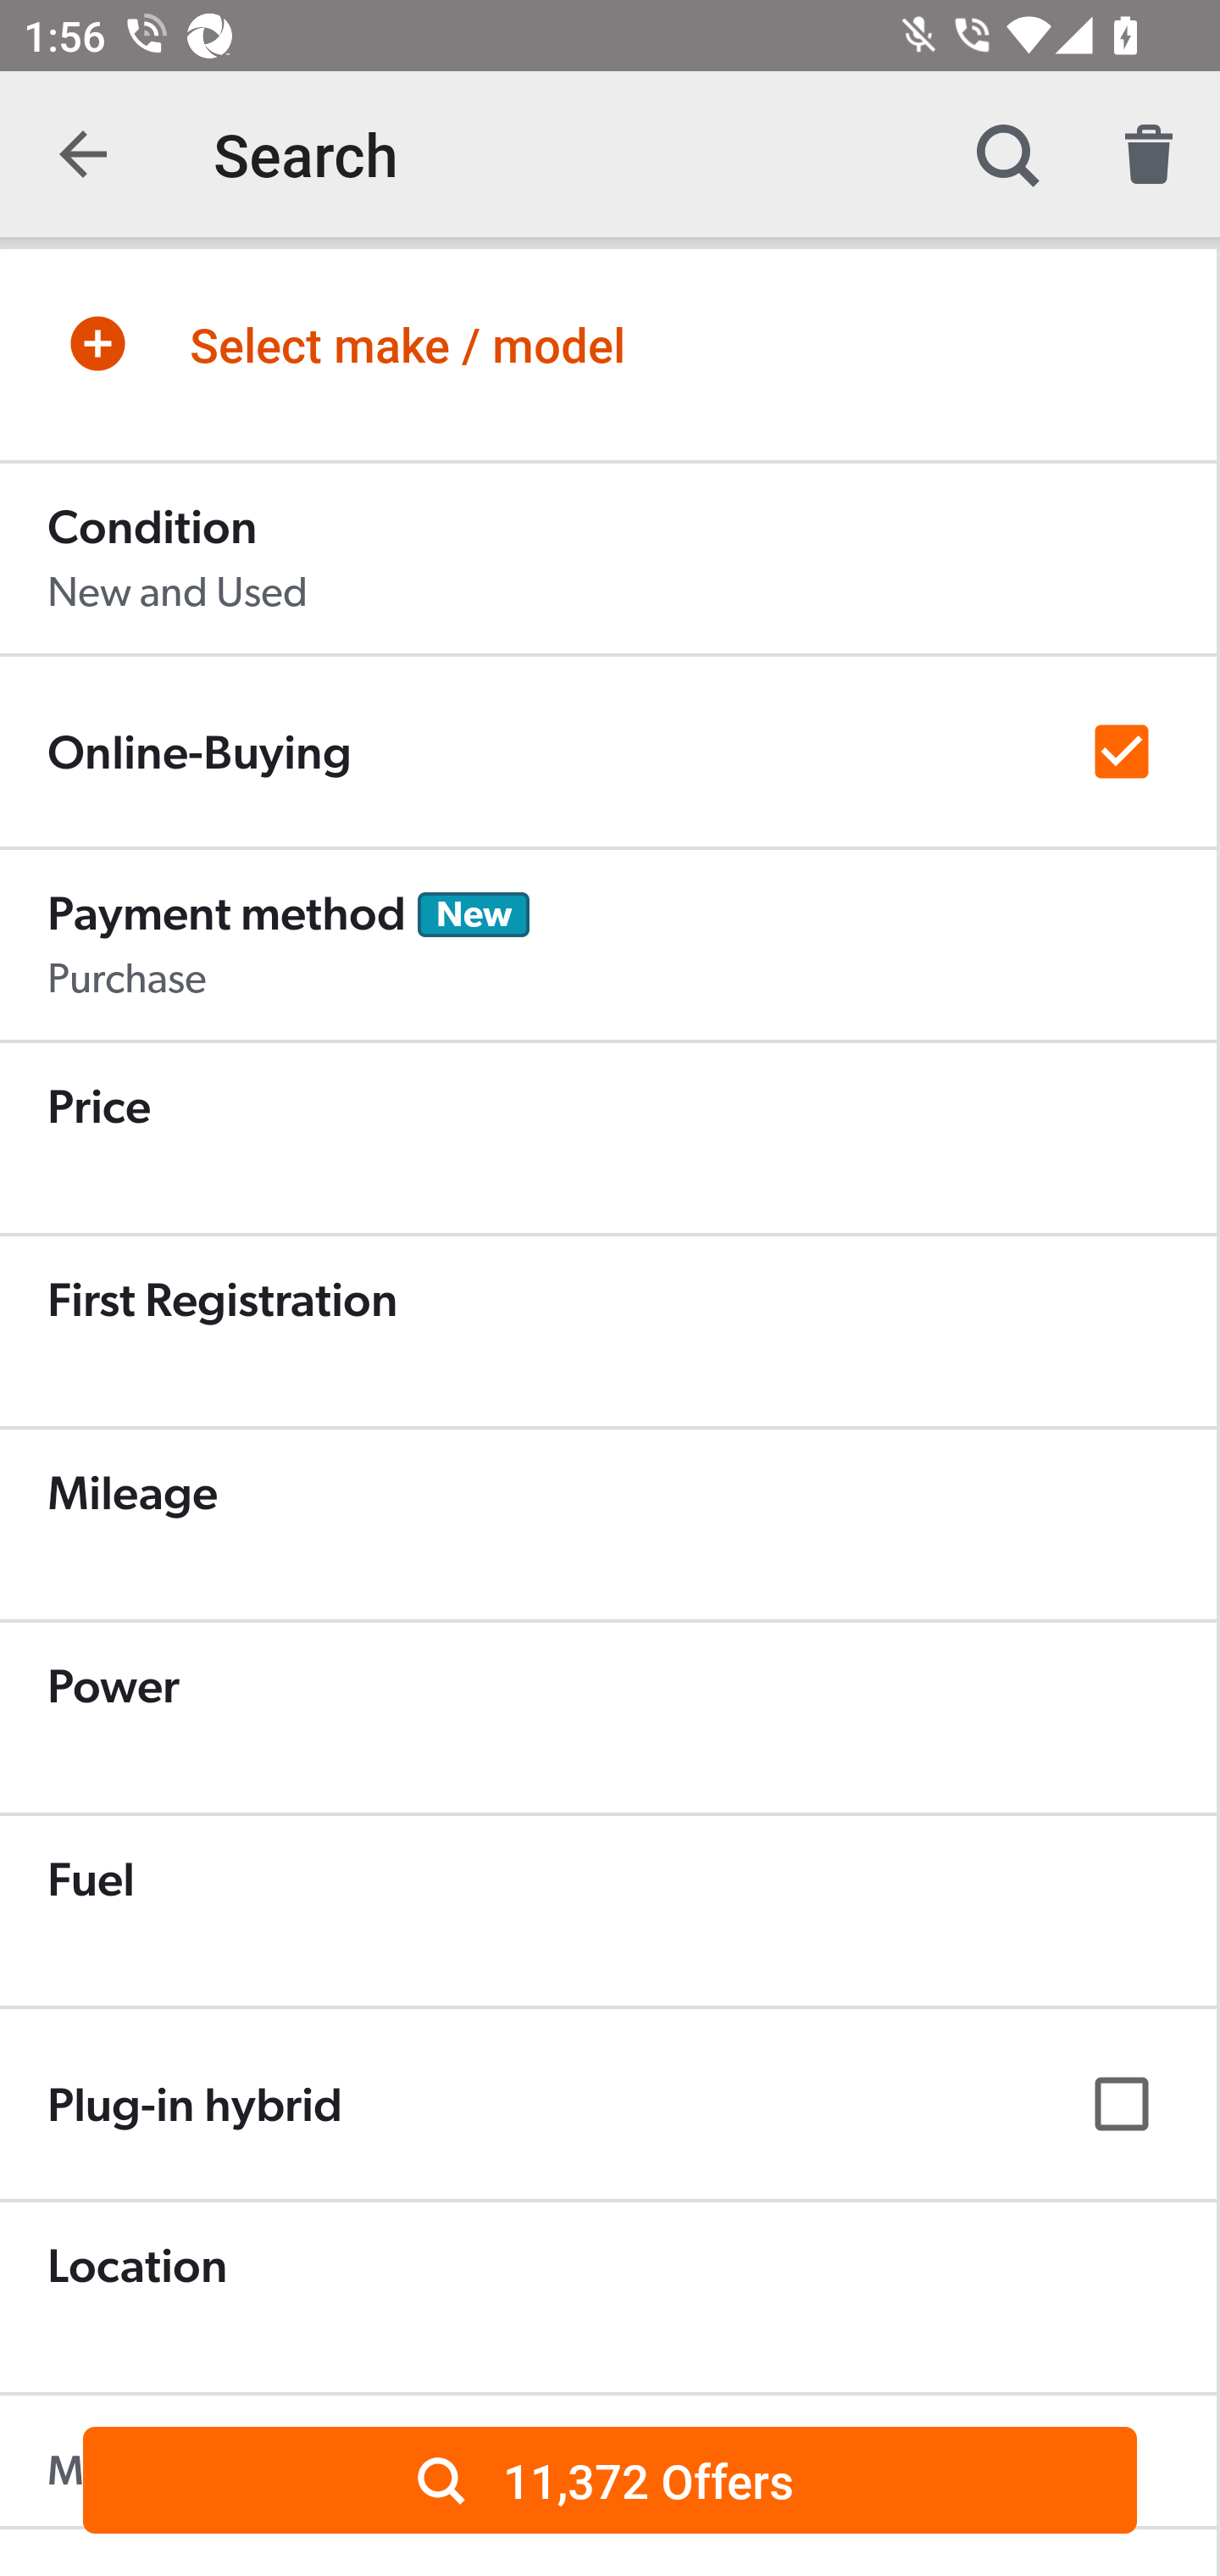 The width and height of the screenshot is (1220, 2576). What do you see at coordinates (608, 2103) in the screenshot?
I see `Plug-in hybrid` at bounding box center [608, 2103].